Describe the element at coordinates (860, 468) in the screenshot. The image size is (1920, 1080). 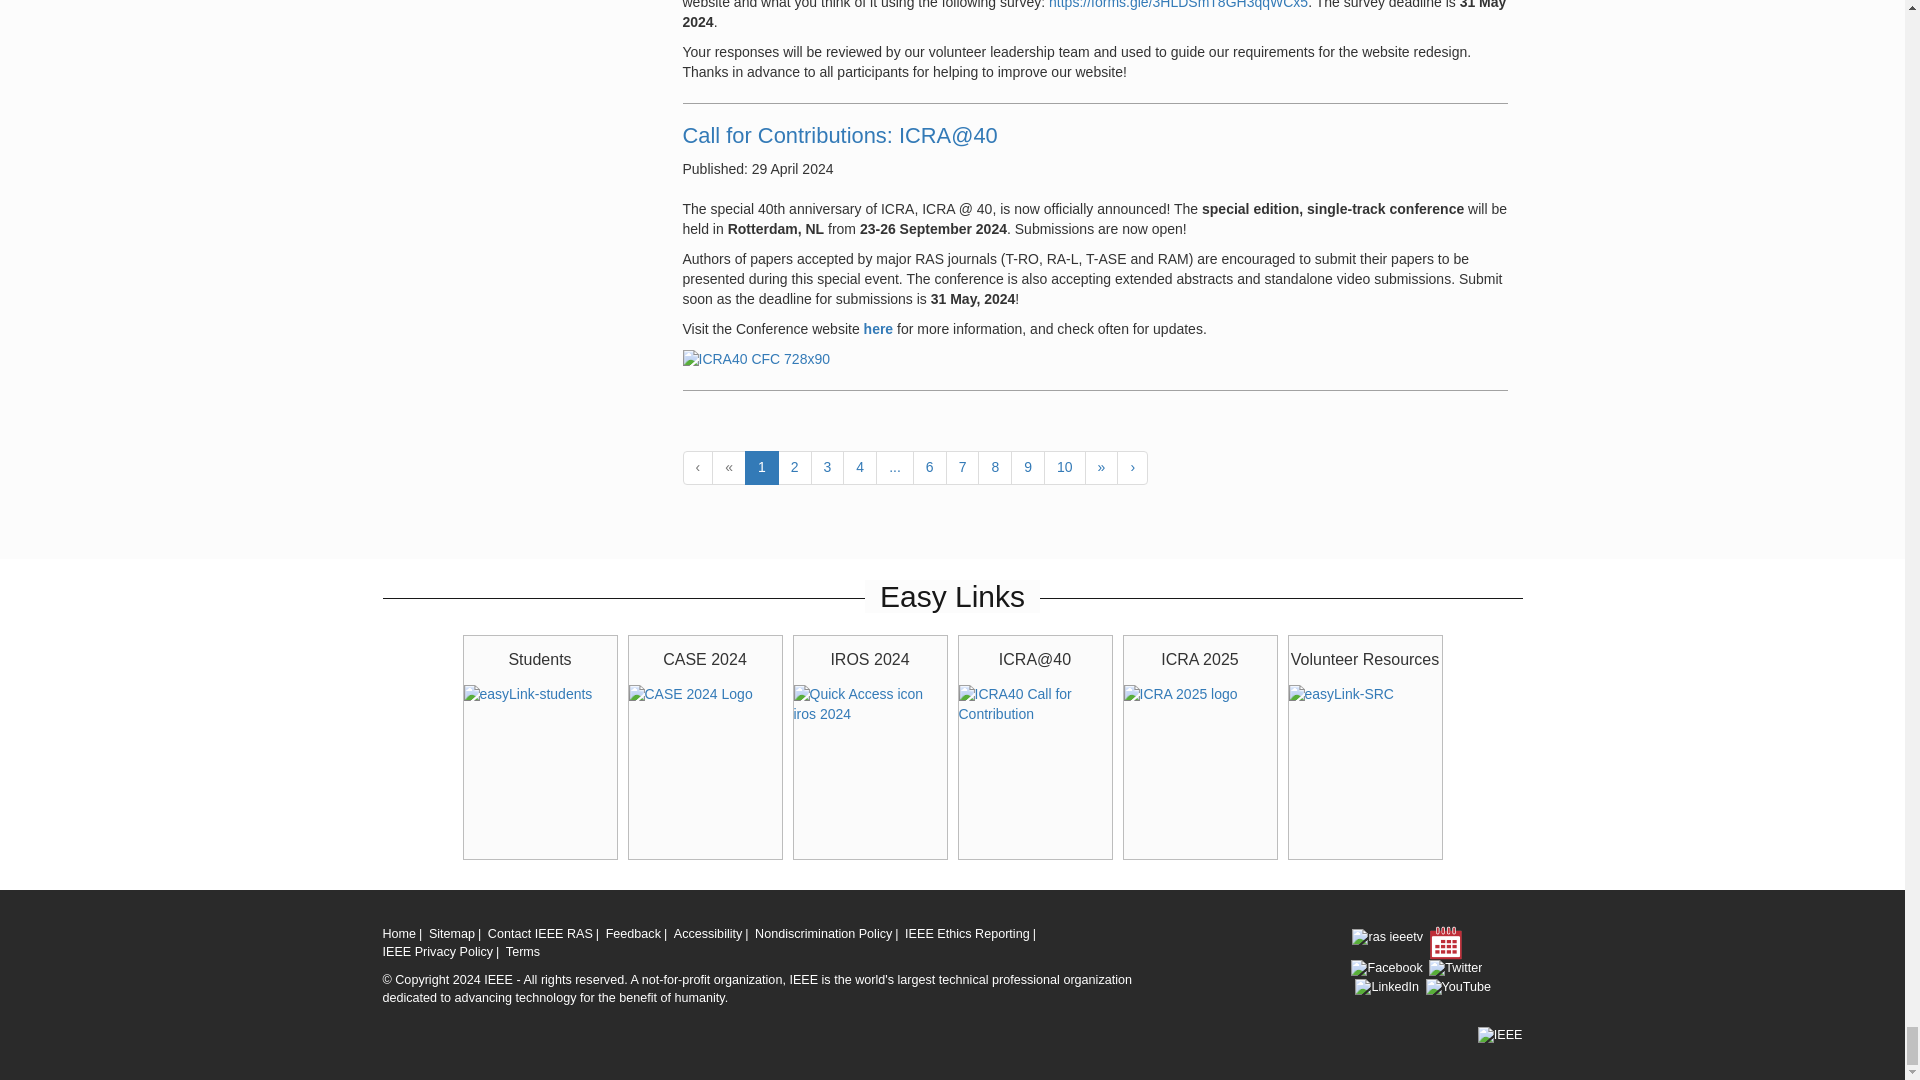
I see `4` at that location.